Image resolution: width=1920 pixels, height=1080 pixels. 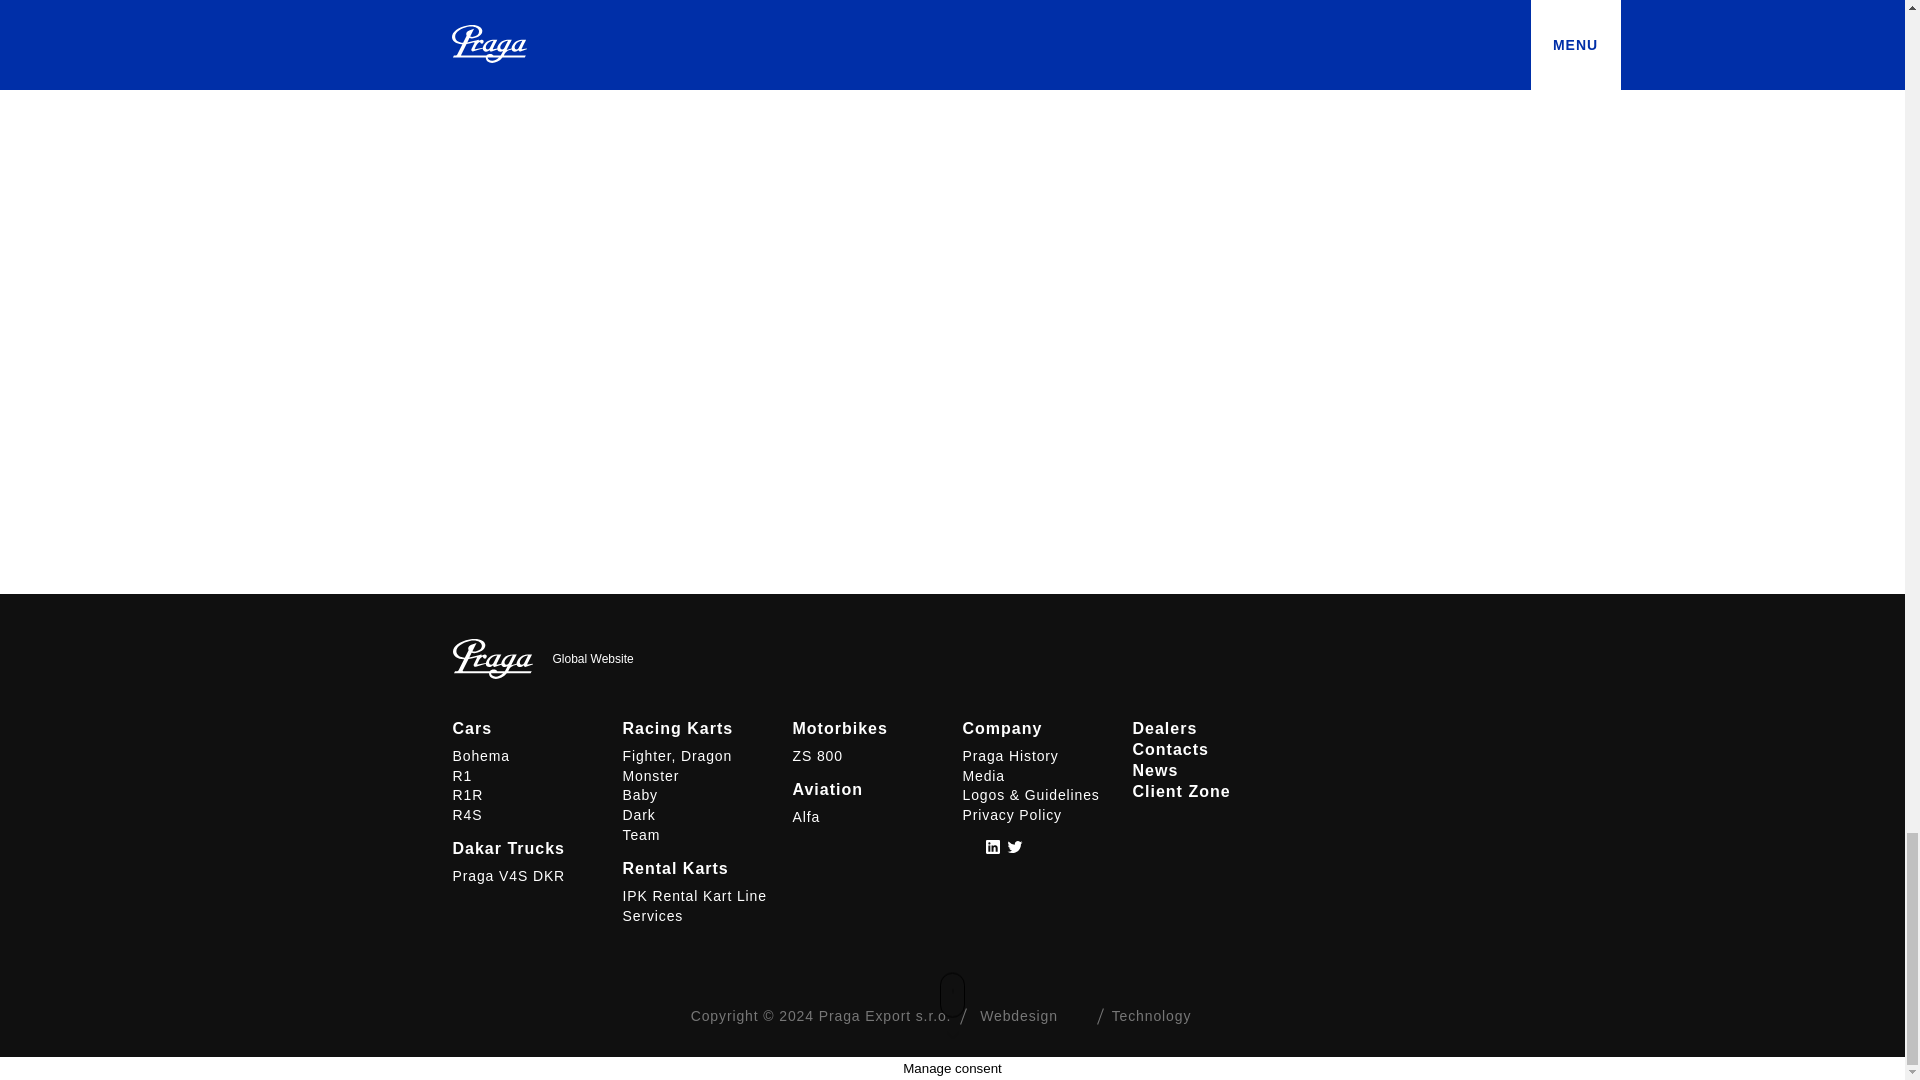 I want to click on Logo Twitter, so click(x=1014, y=847).